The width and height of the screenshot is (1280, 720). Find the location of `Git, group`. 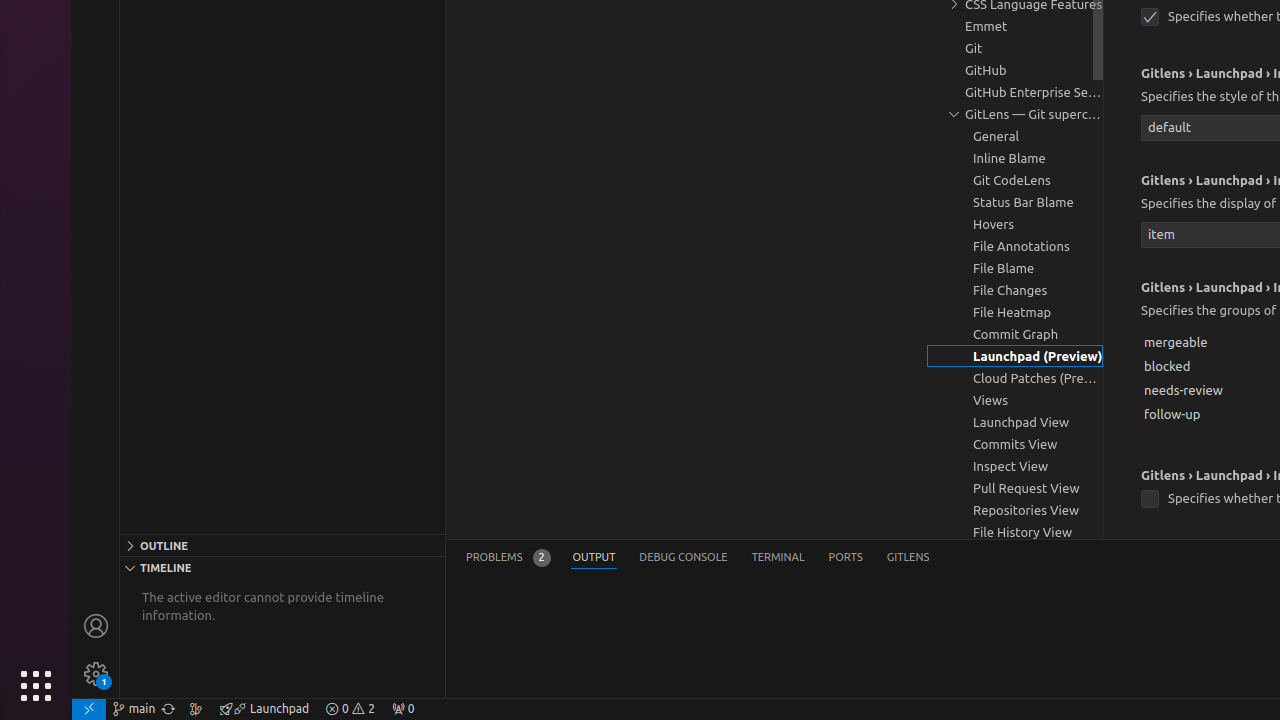

Git, group is located at coordinates (1015, 48).